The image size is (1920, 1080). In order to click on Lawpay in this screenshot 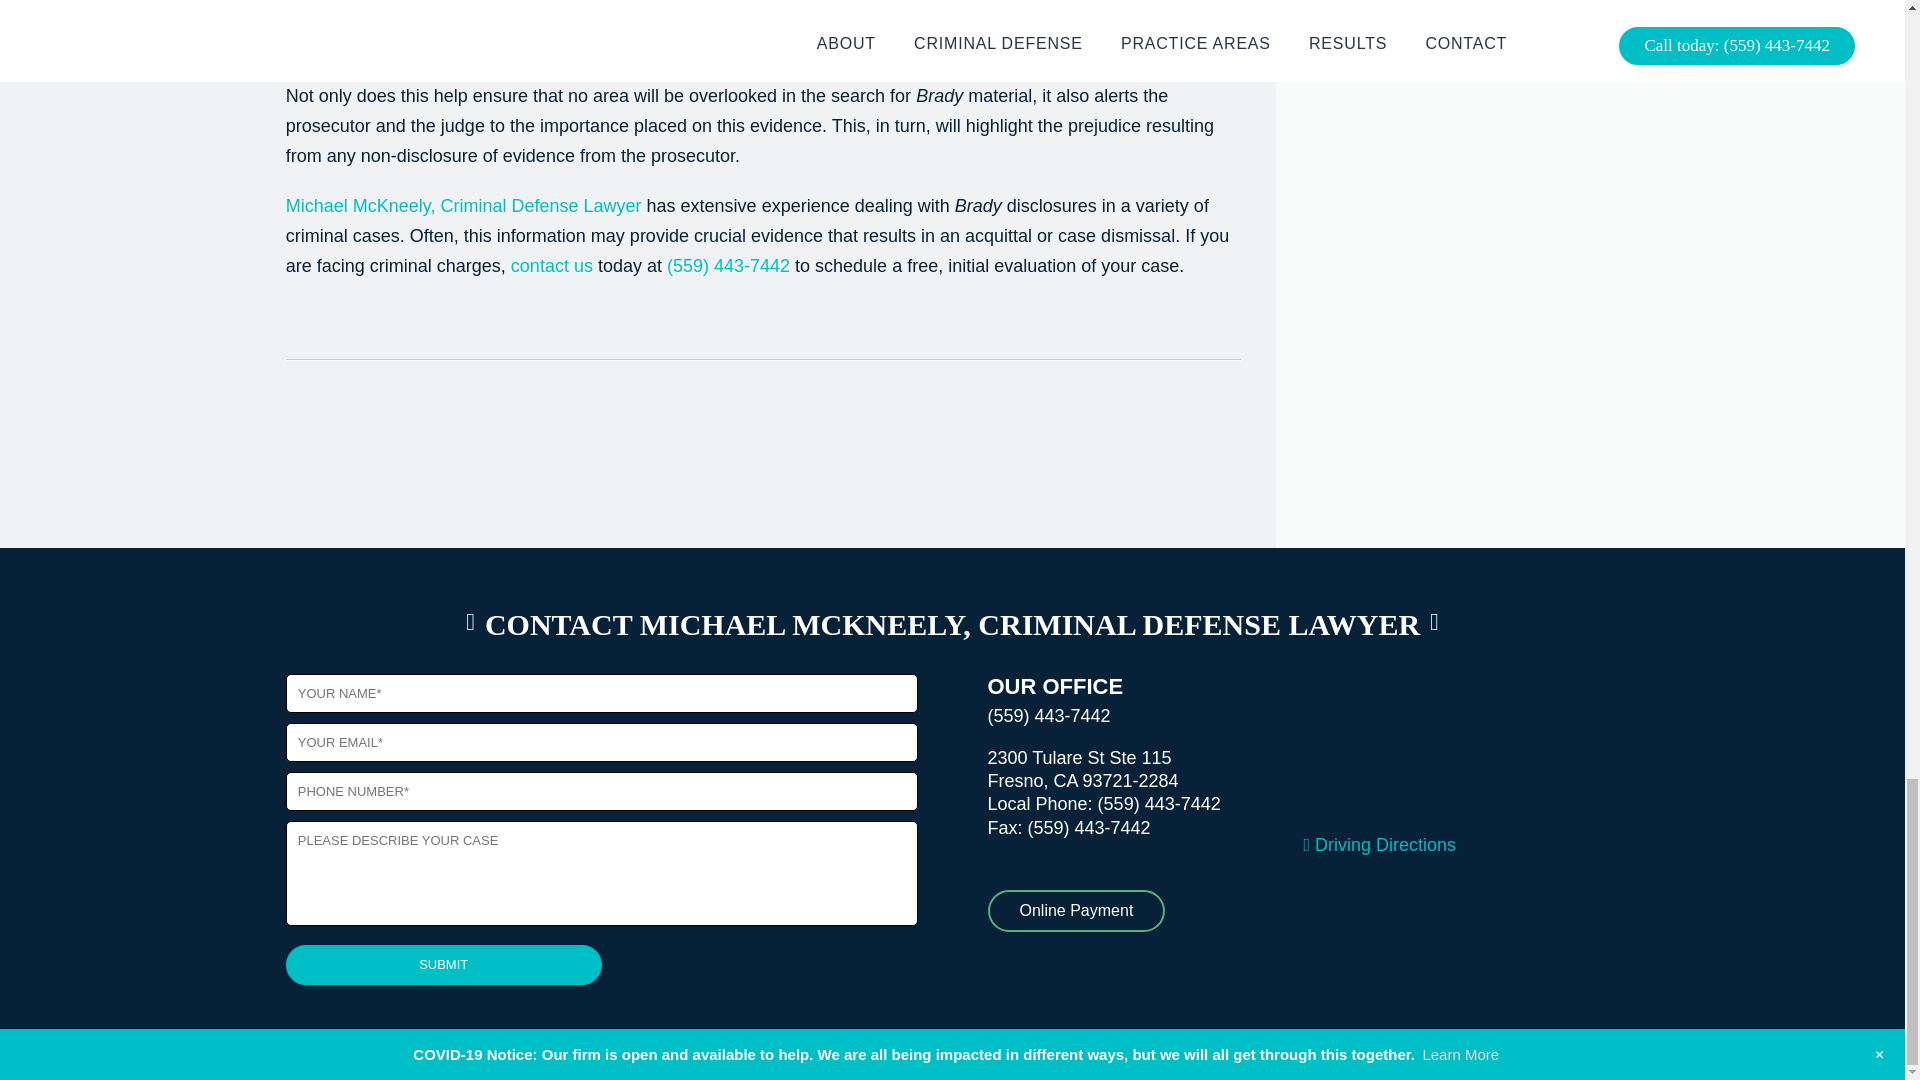, I will do `click(1076, 910)`.